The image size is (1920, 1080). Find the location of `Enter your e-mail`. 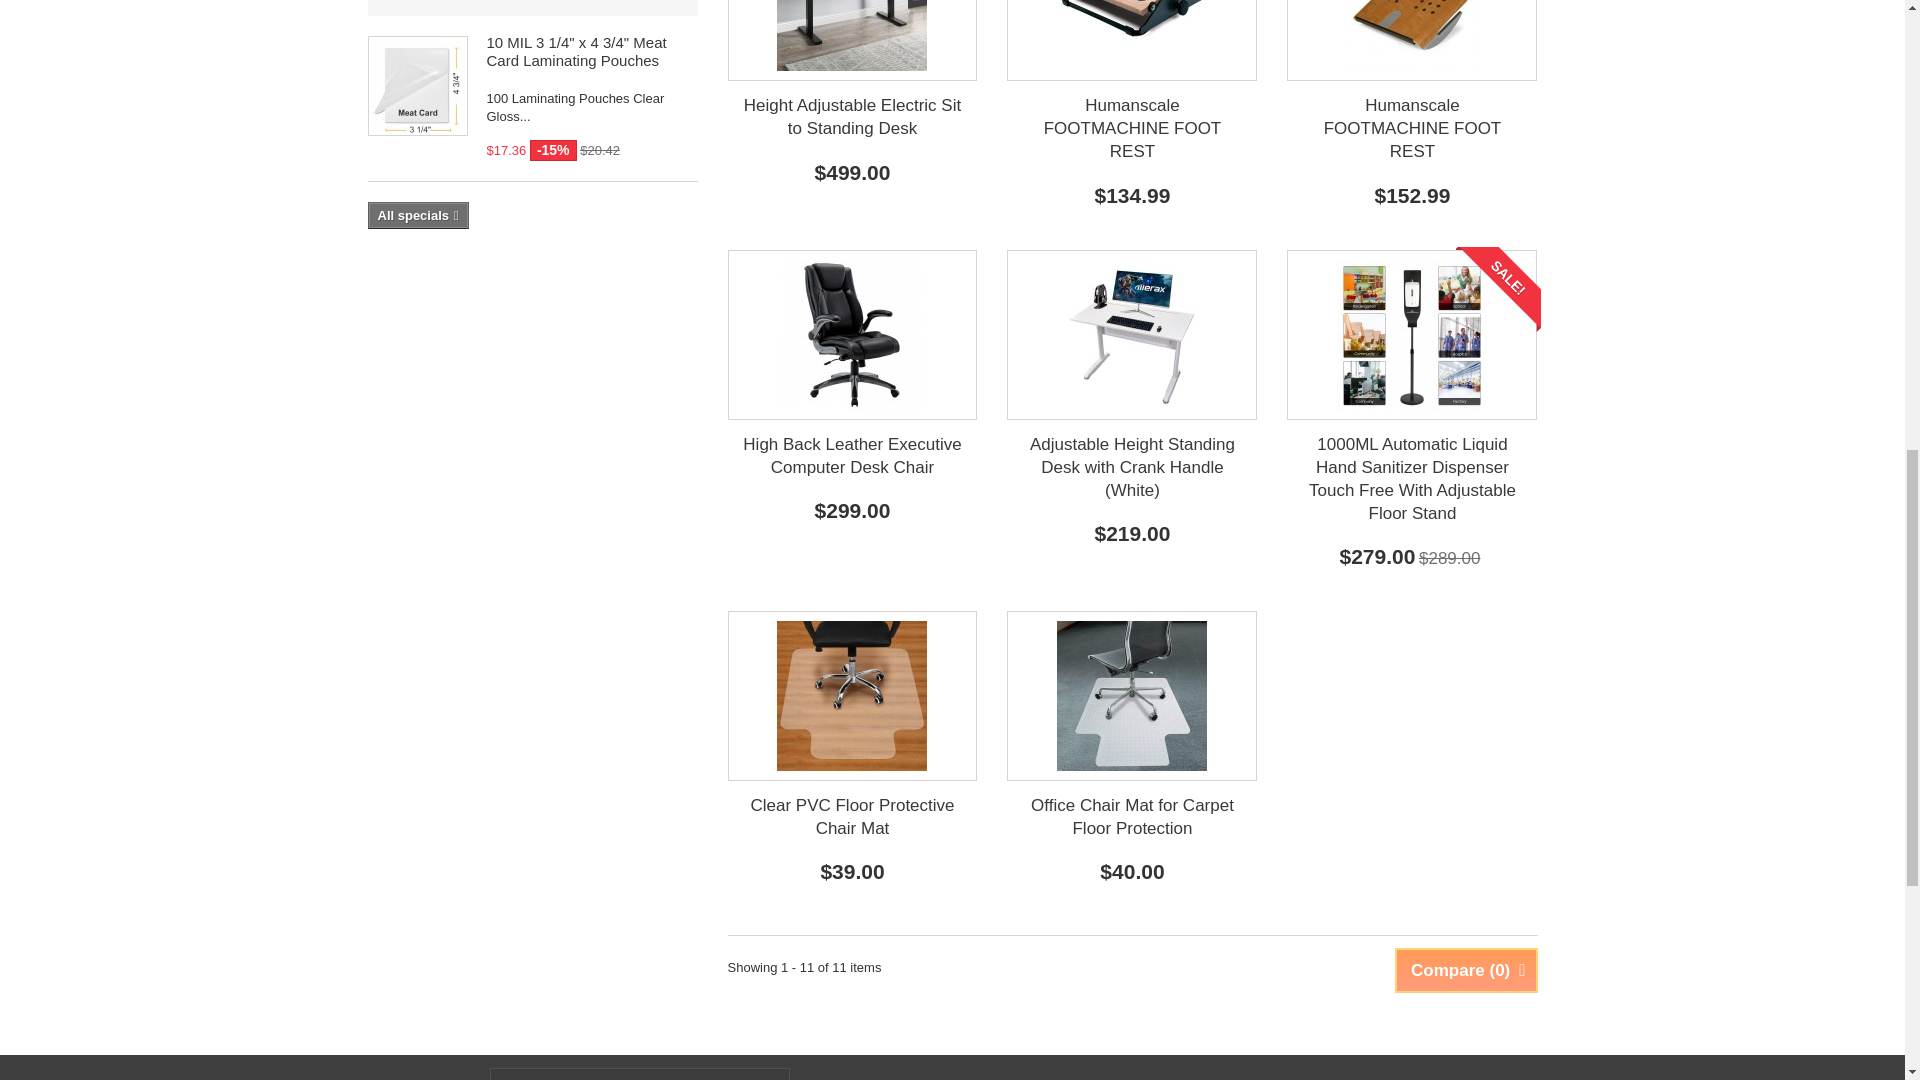

Enter your e-mail is located at coordinates (639, 1074).